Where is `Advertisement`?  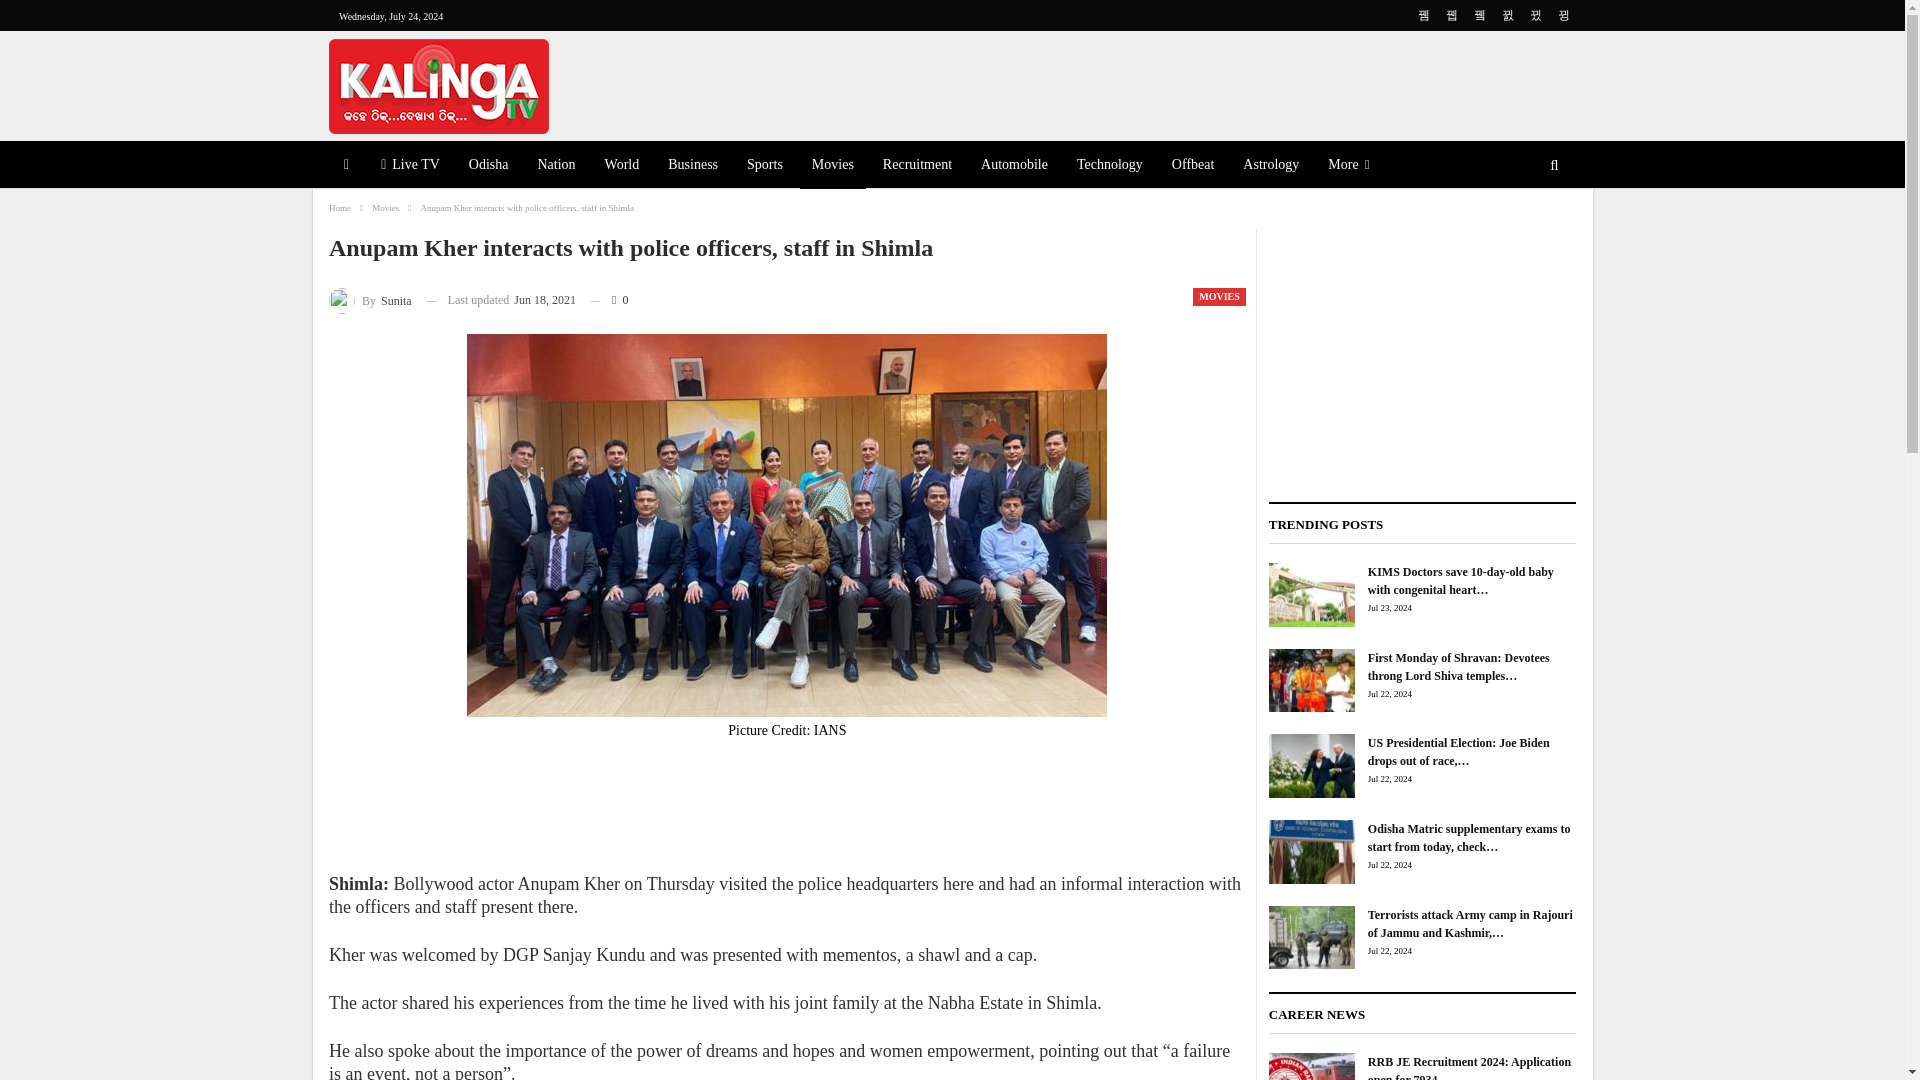
Advertisement is located at coordinates (1422, 354).